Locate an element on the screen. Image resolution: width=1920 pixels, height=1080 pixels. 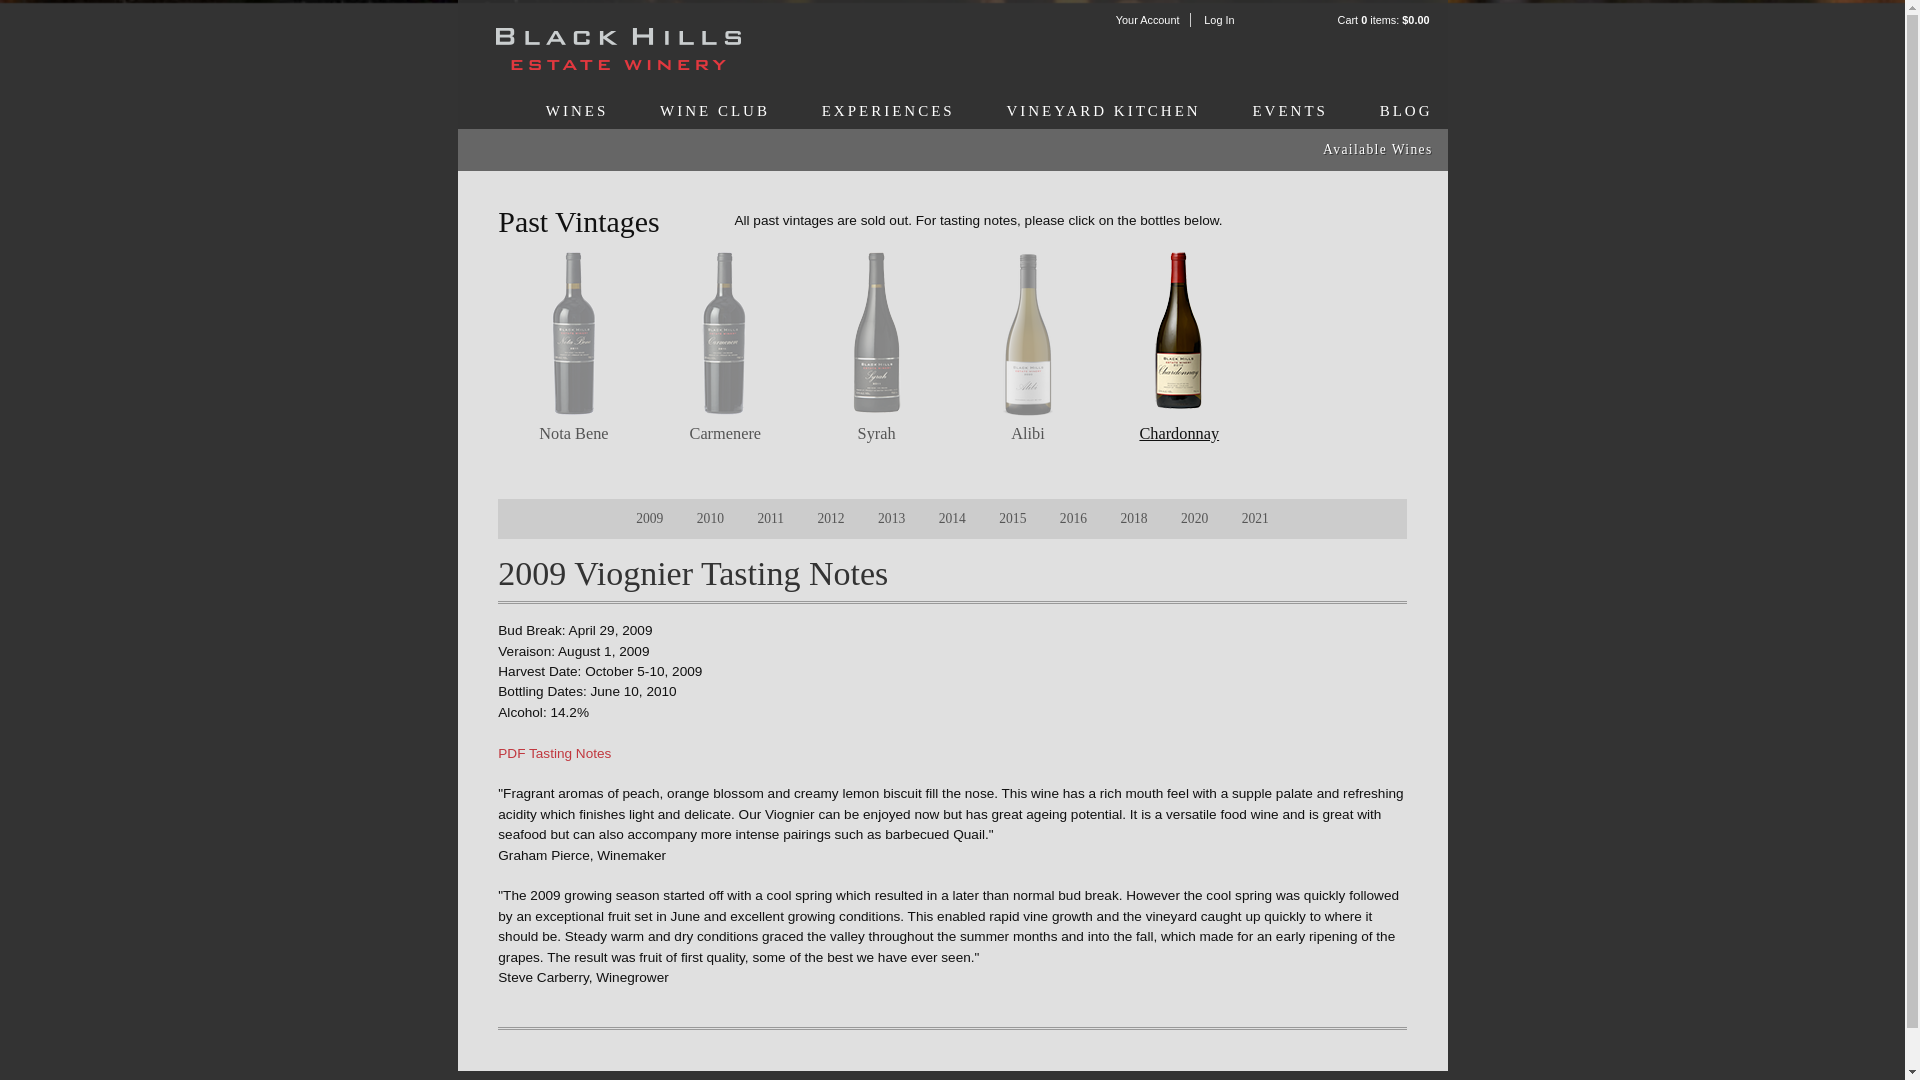
WINE CLUB is located at coordinates (714, 111).